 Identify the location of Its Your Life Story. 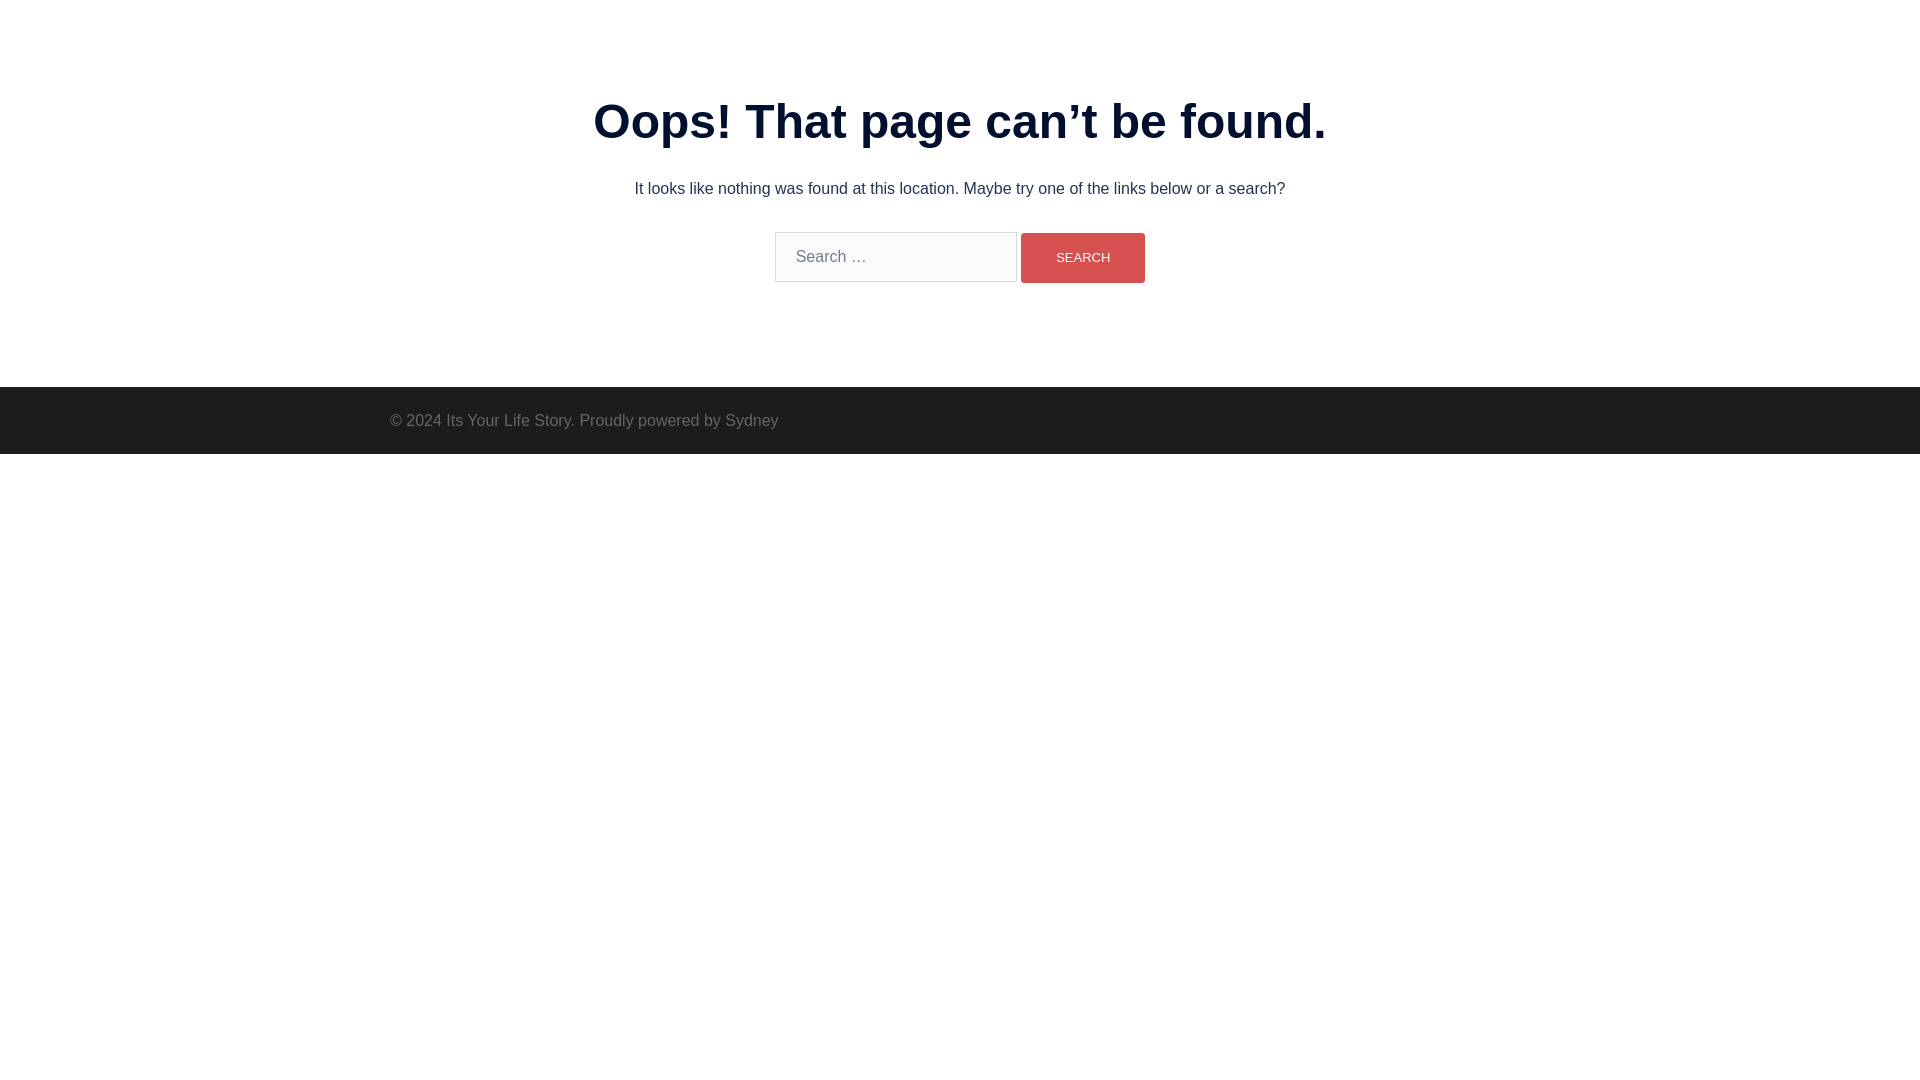
(526, 38).